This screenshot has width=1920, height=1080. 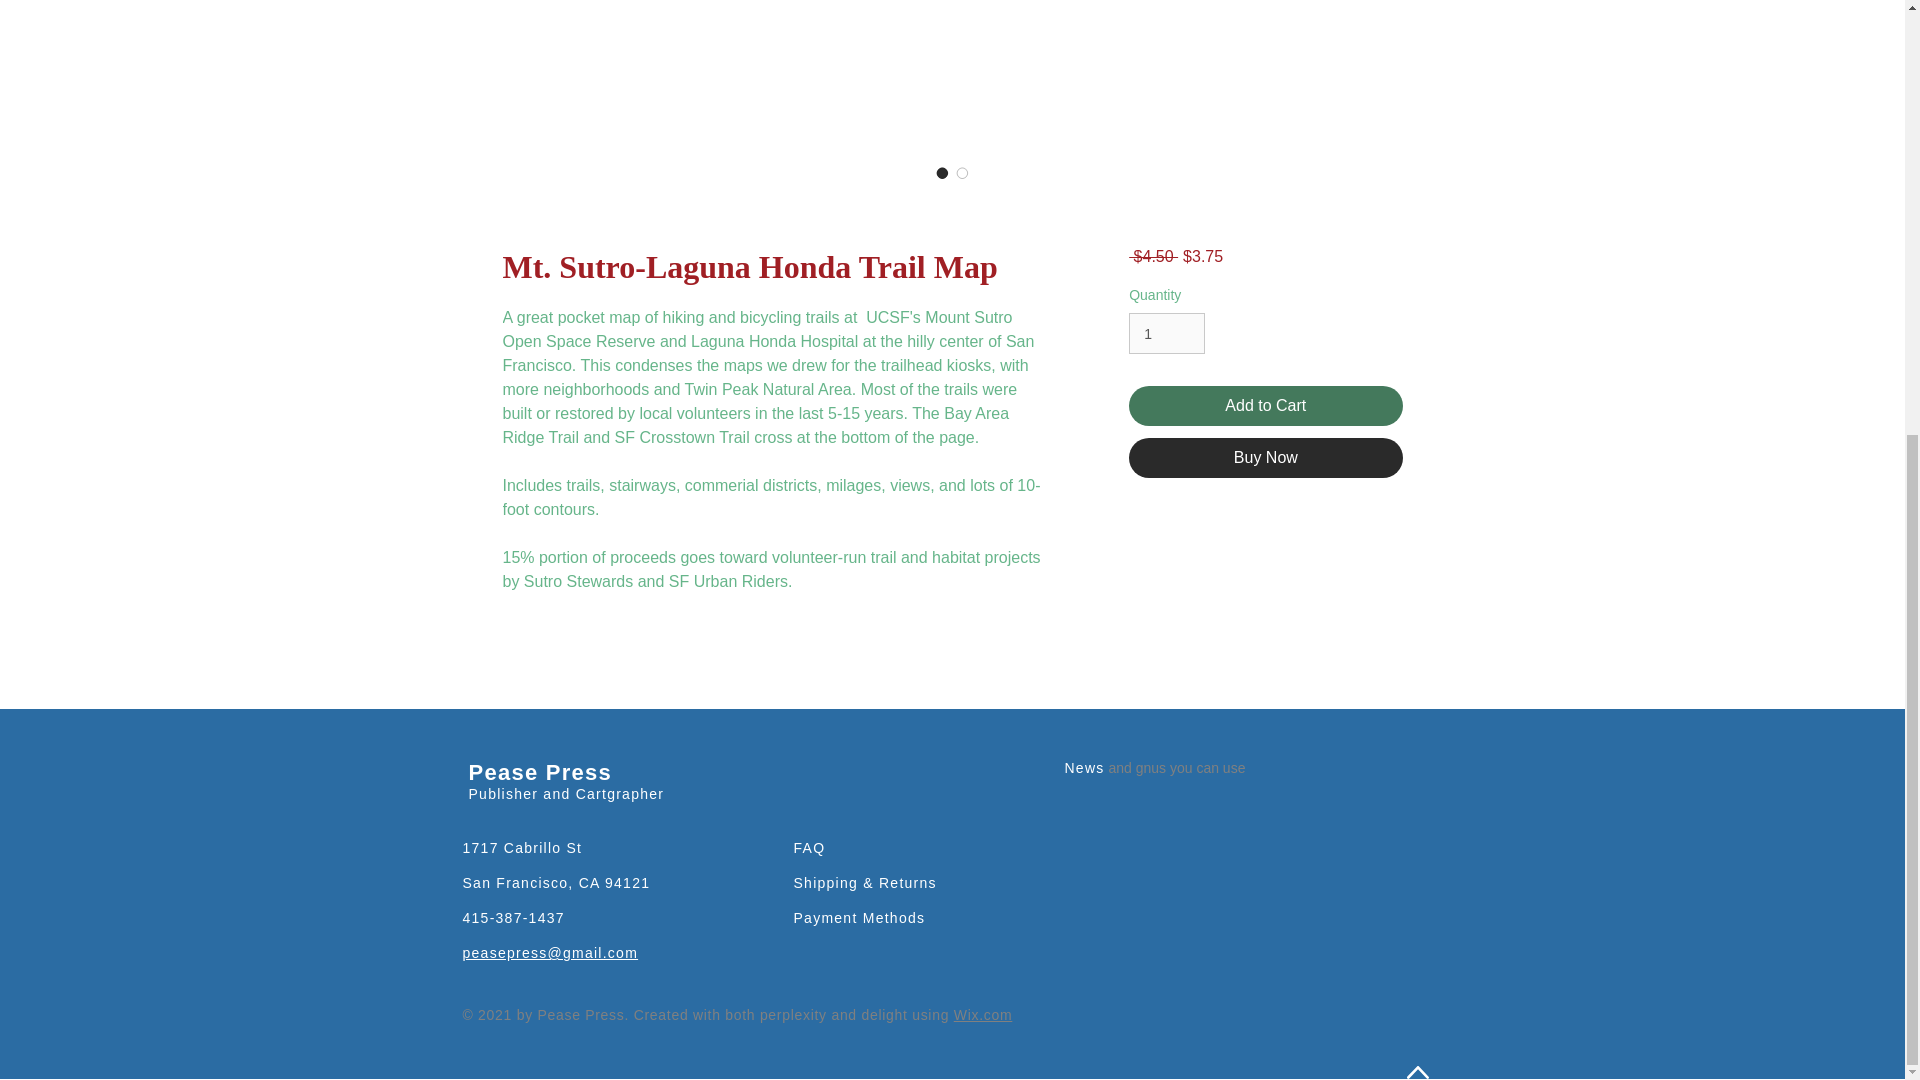 What do you see at coordinates (1264, 405) in the screenshot?
I see `Add to Cart` at bounding box center [1264, 405].